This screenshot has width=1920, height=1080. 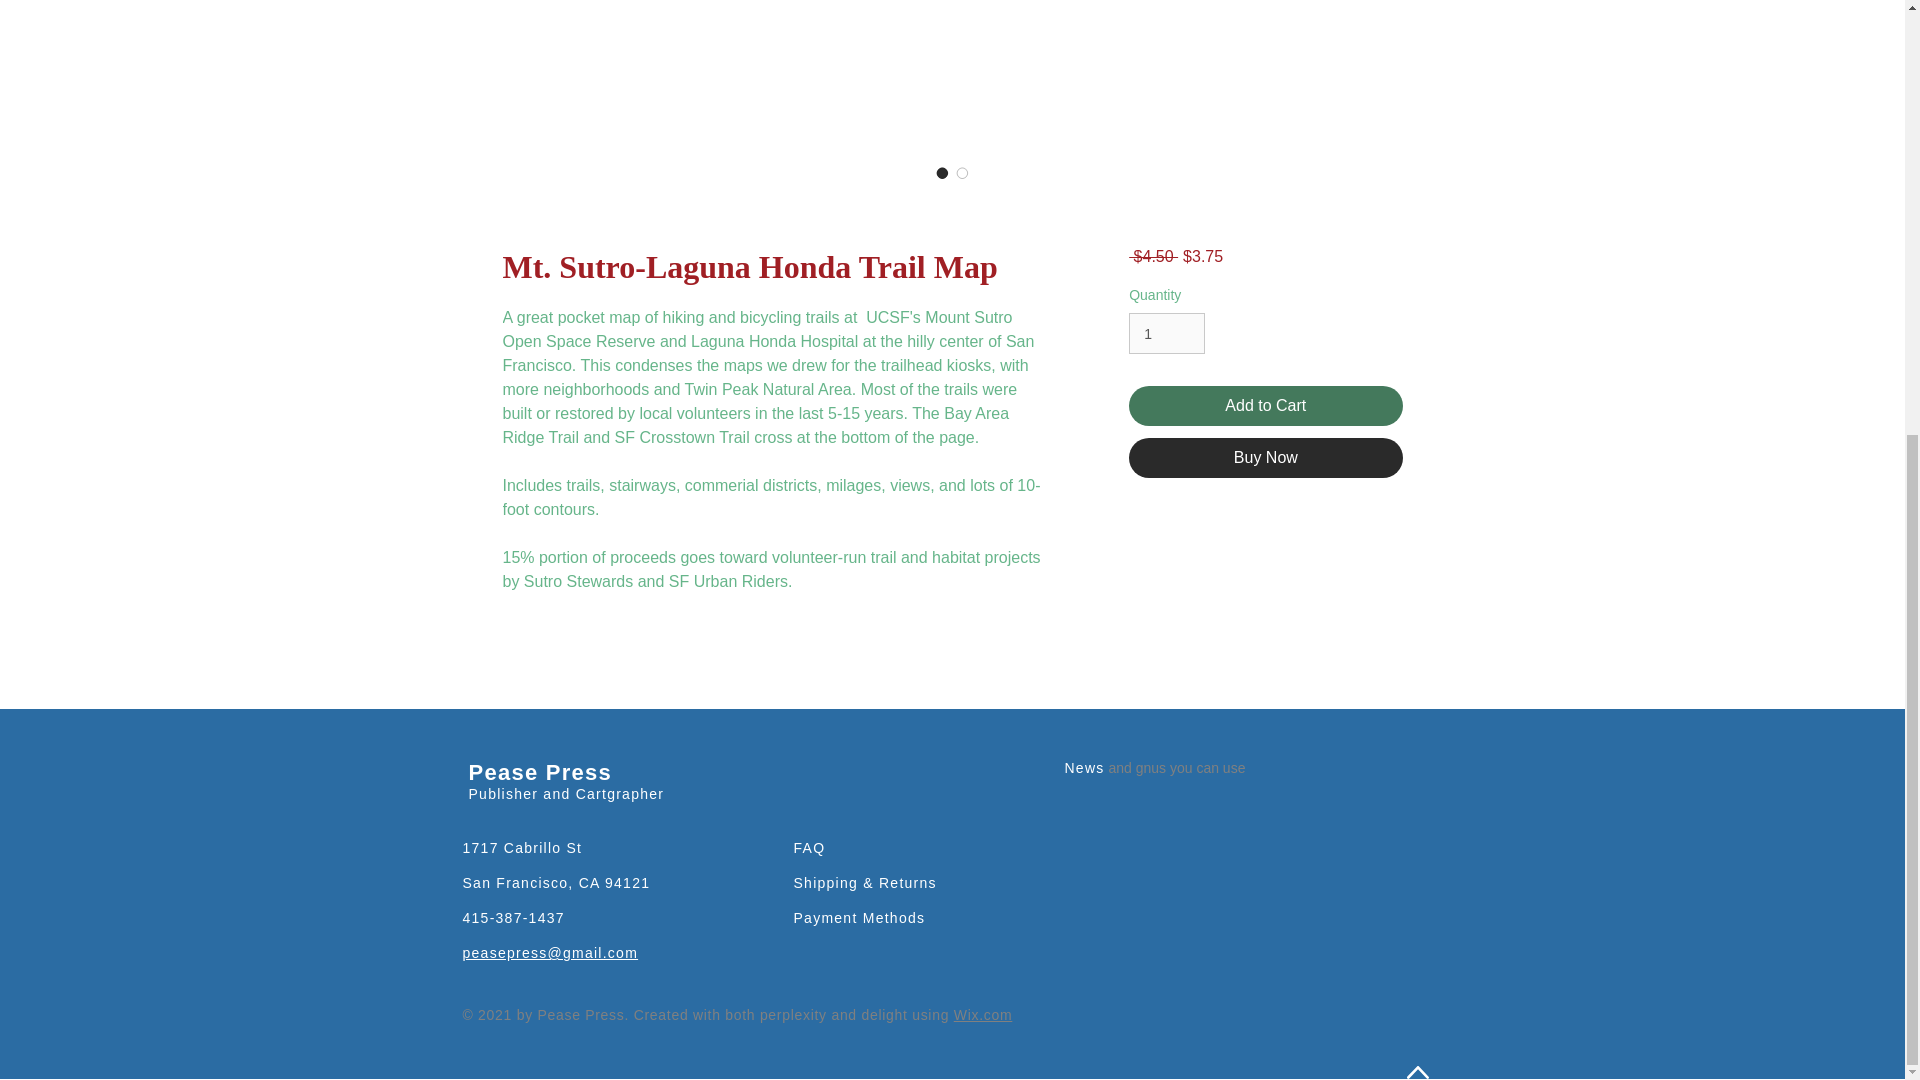 What do you see at coordinates (1264, 405) in the screenshot?
I see `Add to Cart` at bounding box center [1264, 405].